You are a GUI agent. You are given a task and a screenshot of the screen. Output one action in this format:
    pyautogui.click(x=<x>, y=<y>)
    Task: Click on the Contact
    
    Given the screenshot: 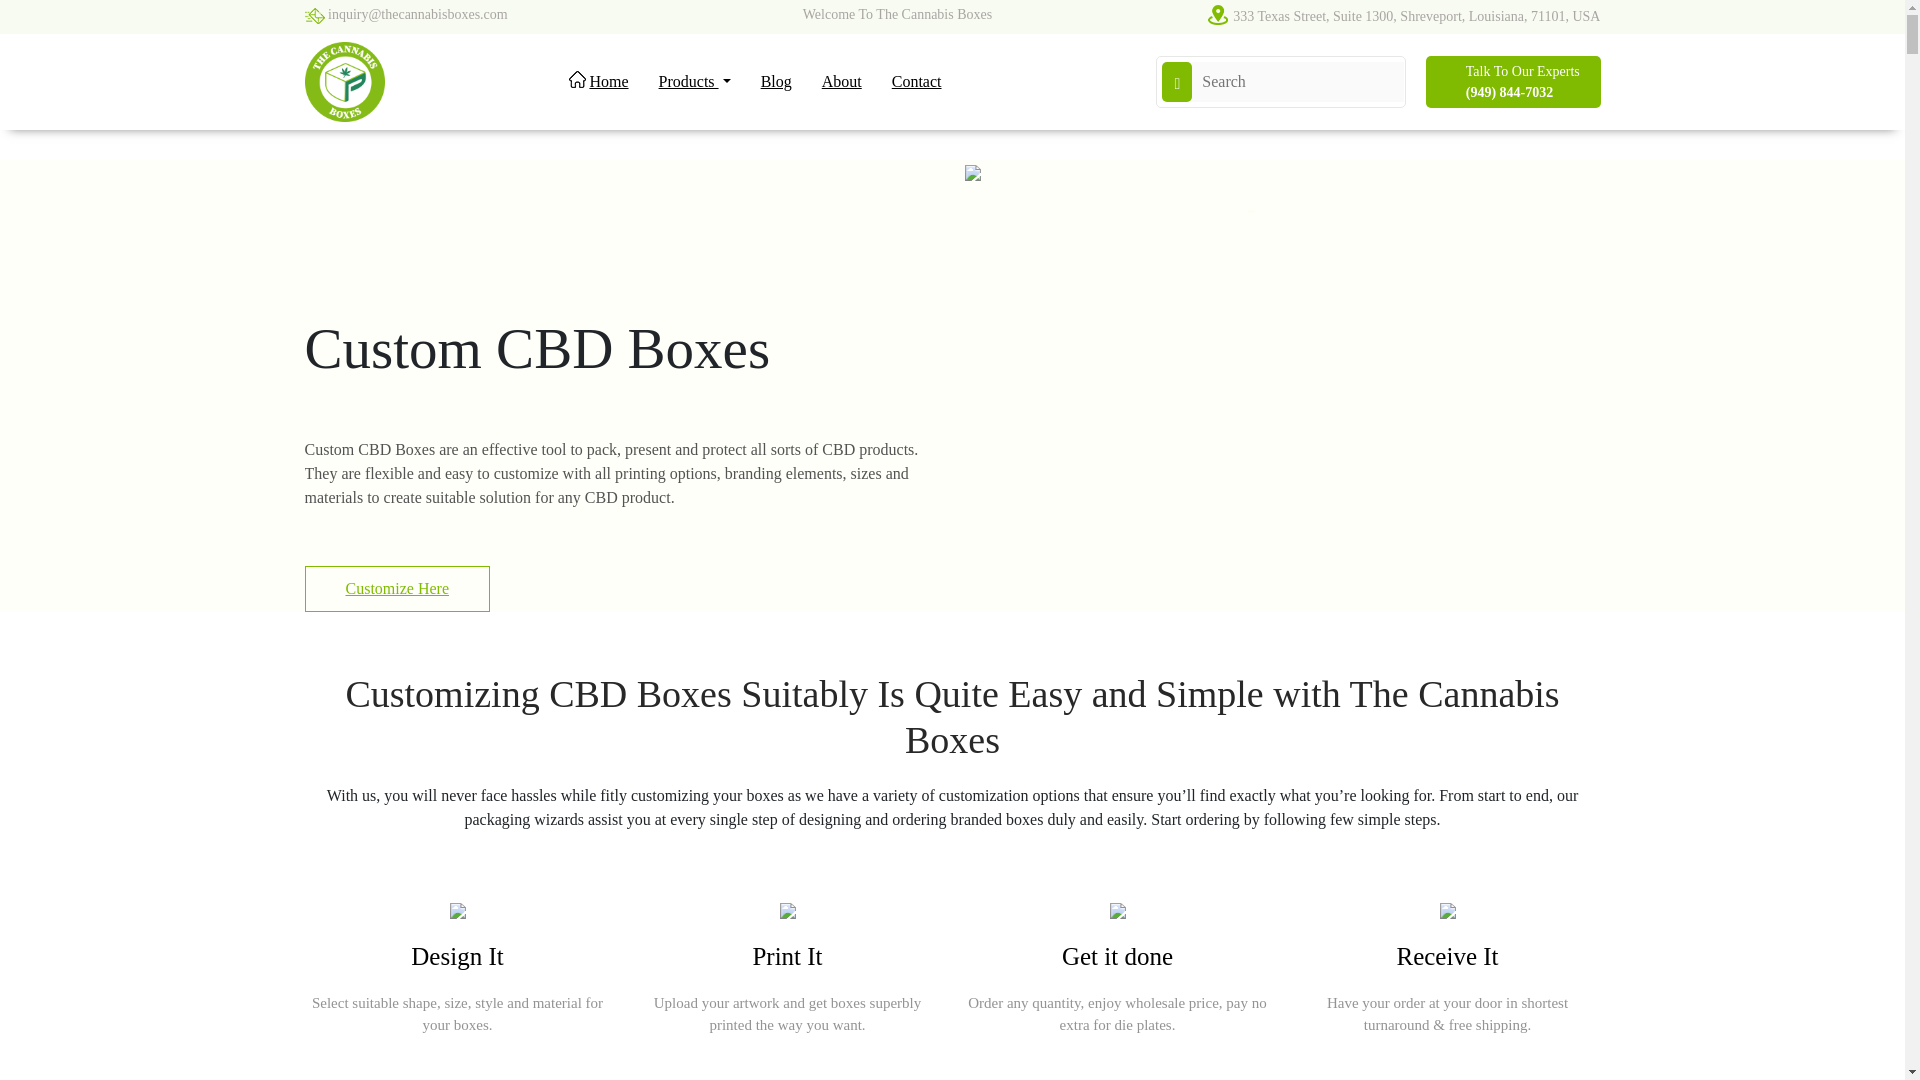 What is the action you would take?
    pyautogui.click(x=917, y=82)
    